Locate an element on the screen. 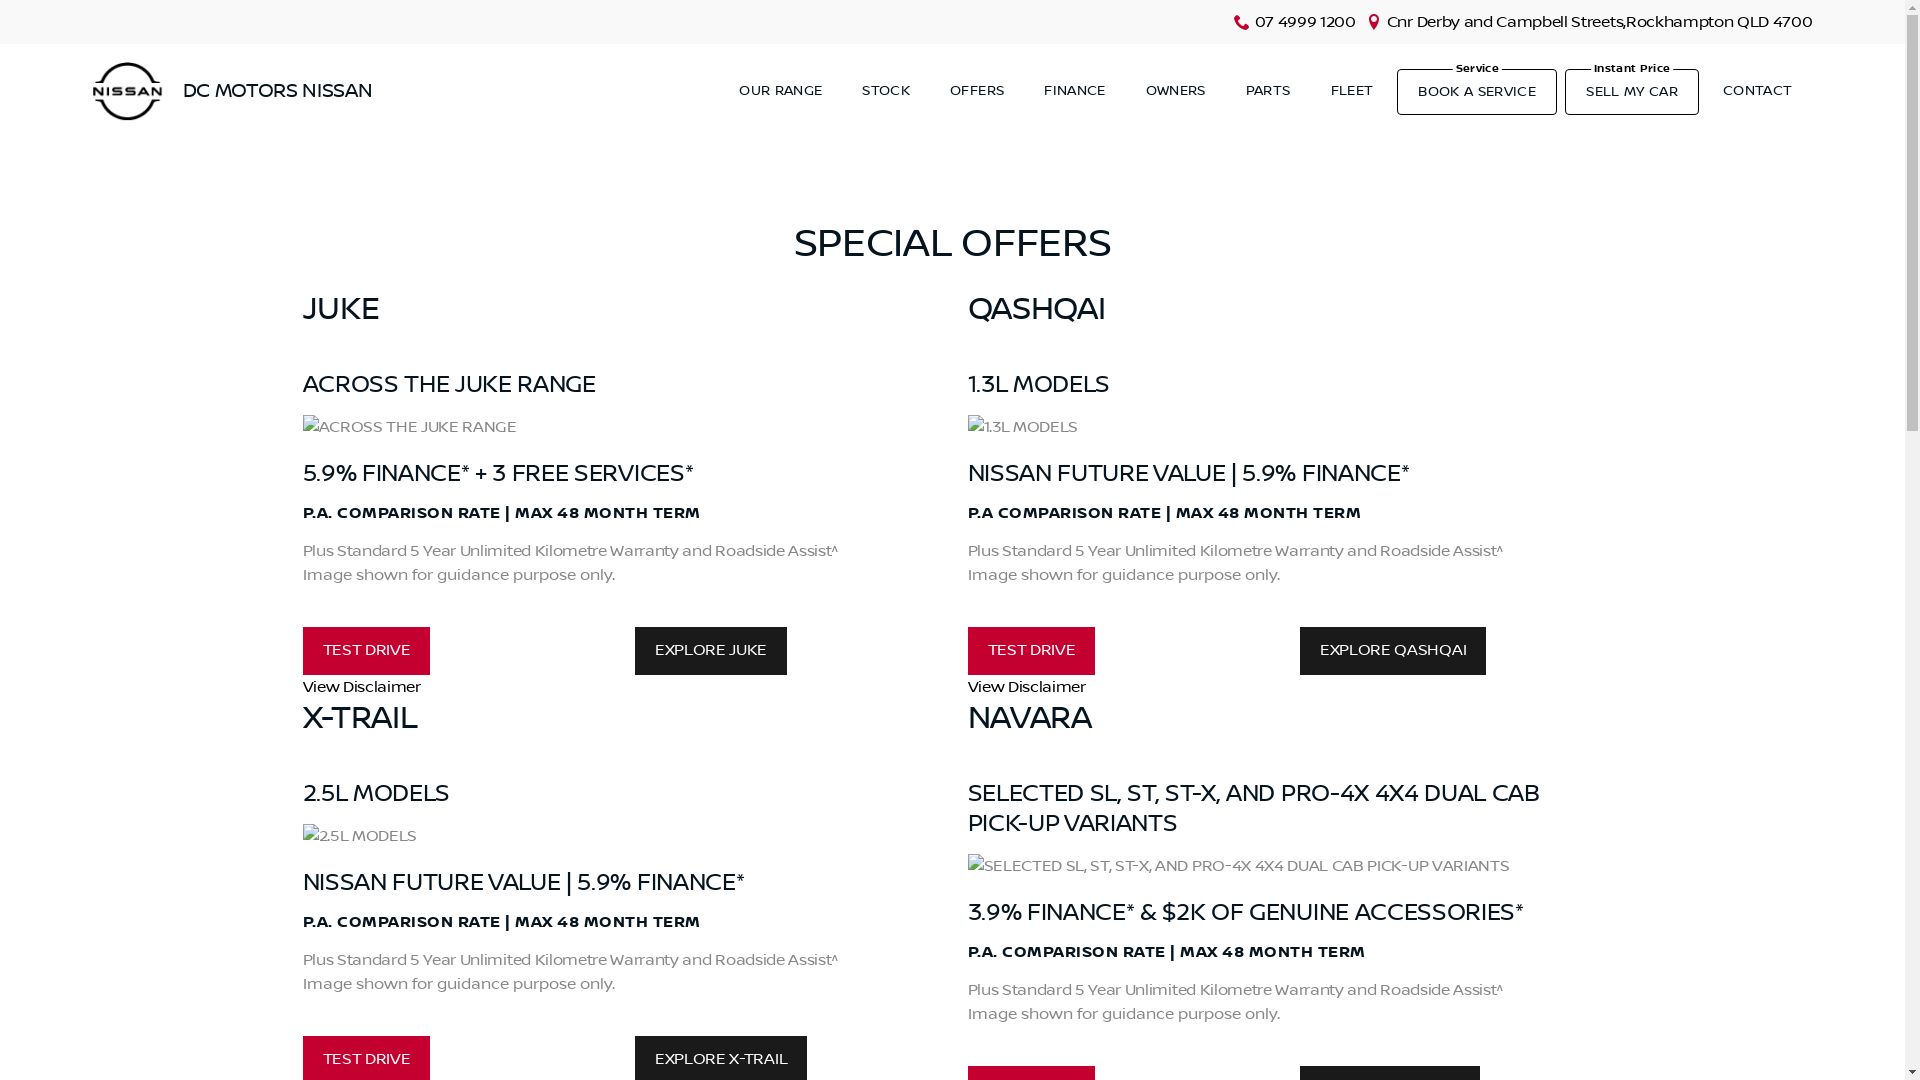 This screenshot has height=1080, width=1920. View Disclaimer is located at coordinates (620, 687).